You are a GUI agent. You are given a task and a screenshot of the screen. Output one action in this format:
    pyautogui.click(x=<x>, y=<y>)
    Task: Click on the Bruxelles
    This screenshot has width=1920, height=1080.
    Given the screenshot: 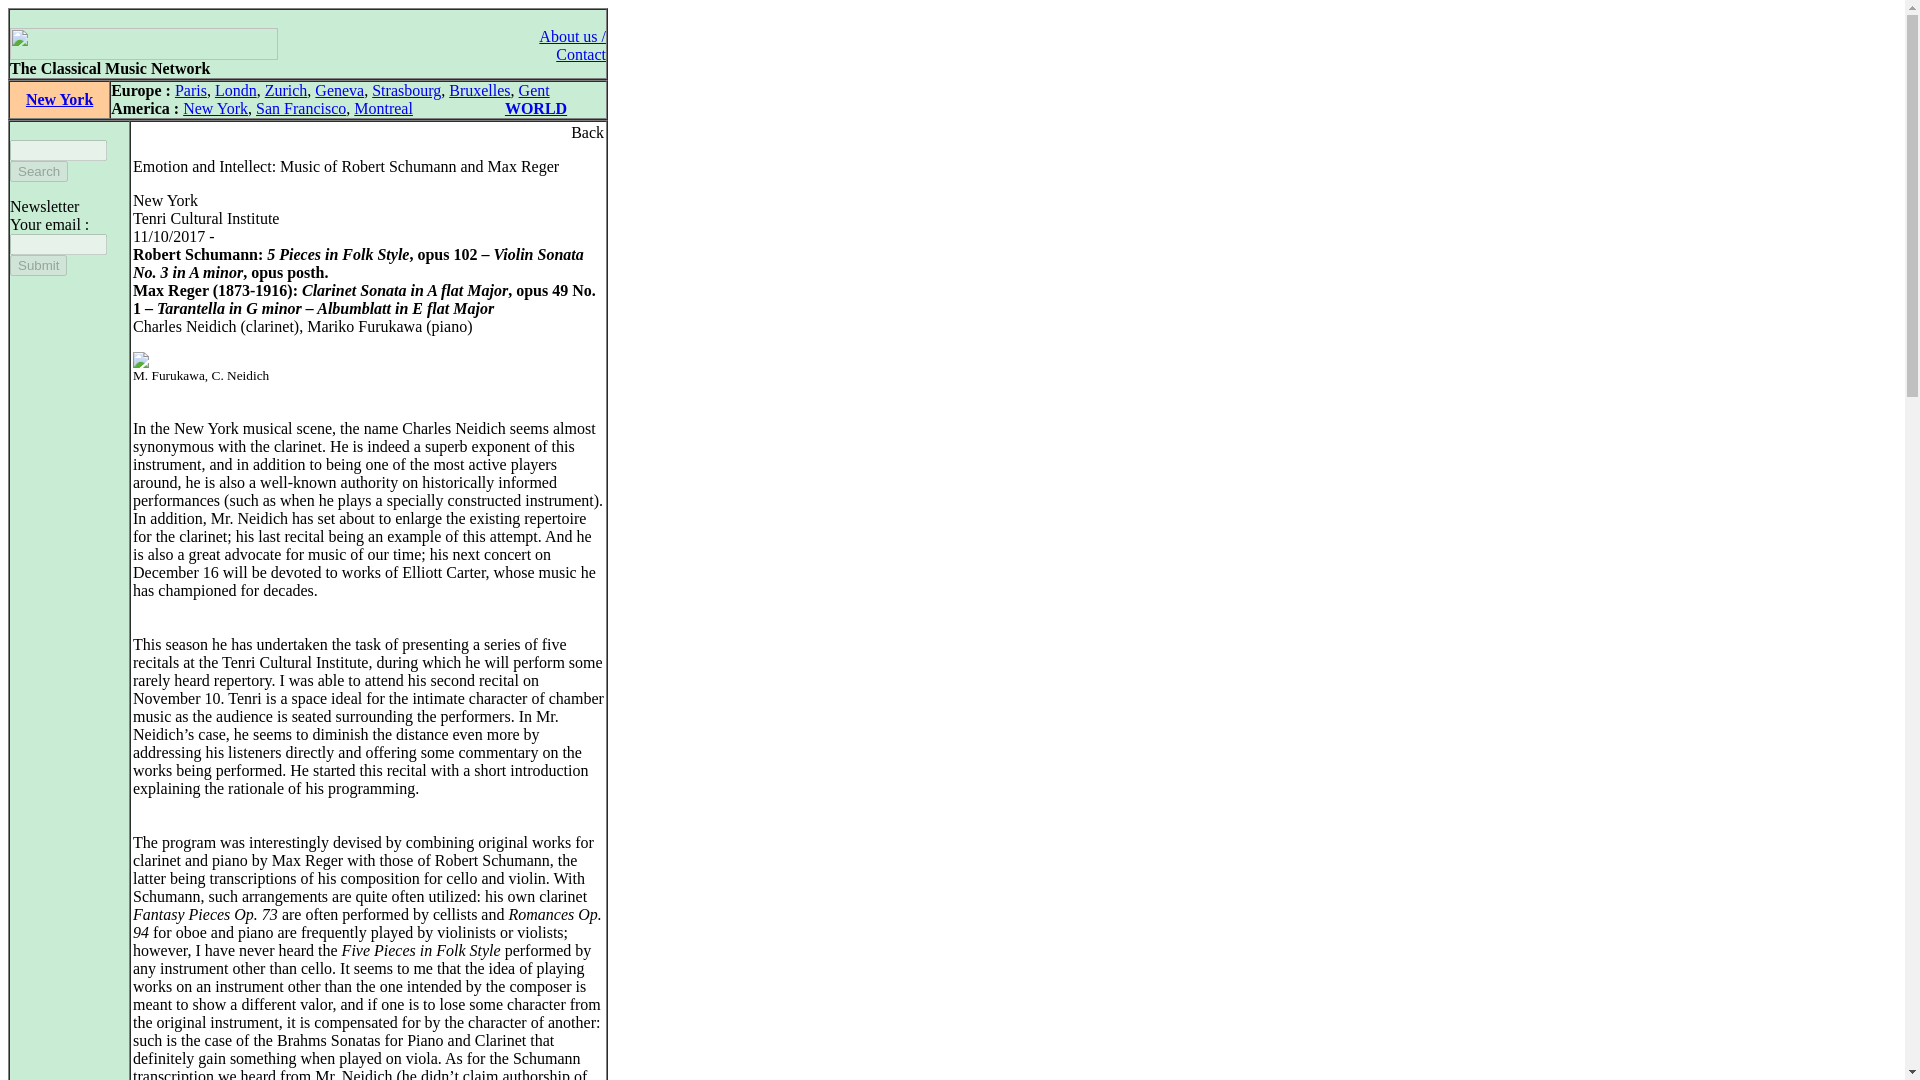 What is the action you would take?
    pyautogui.click(x=480, y=90)
    